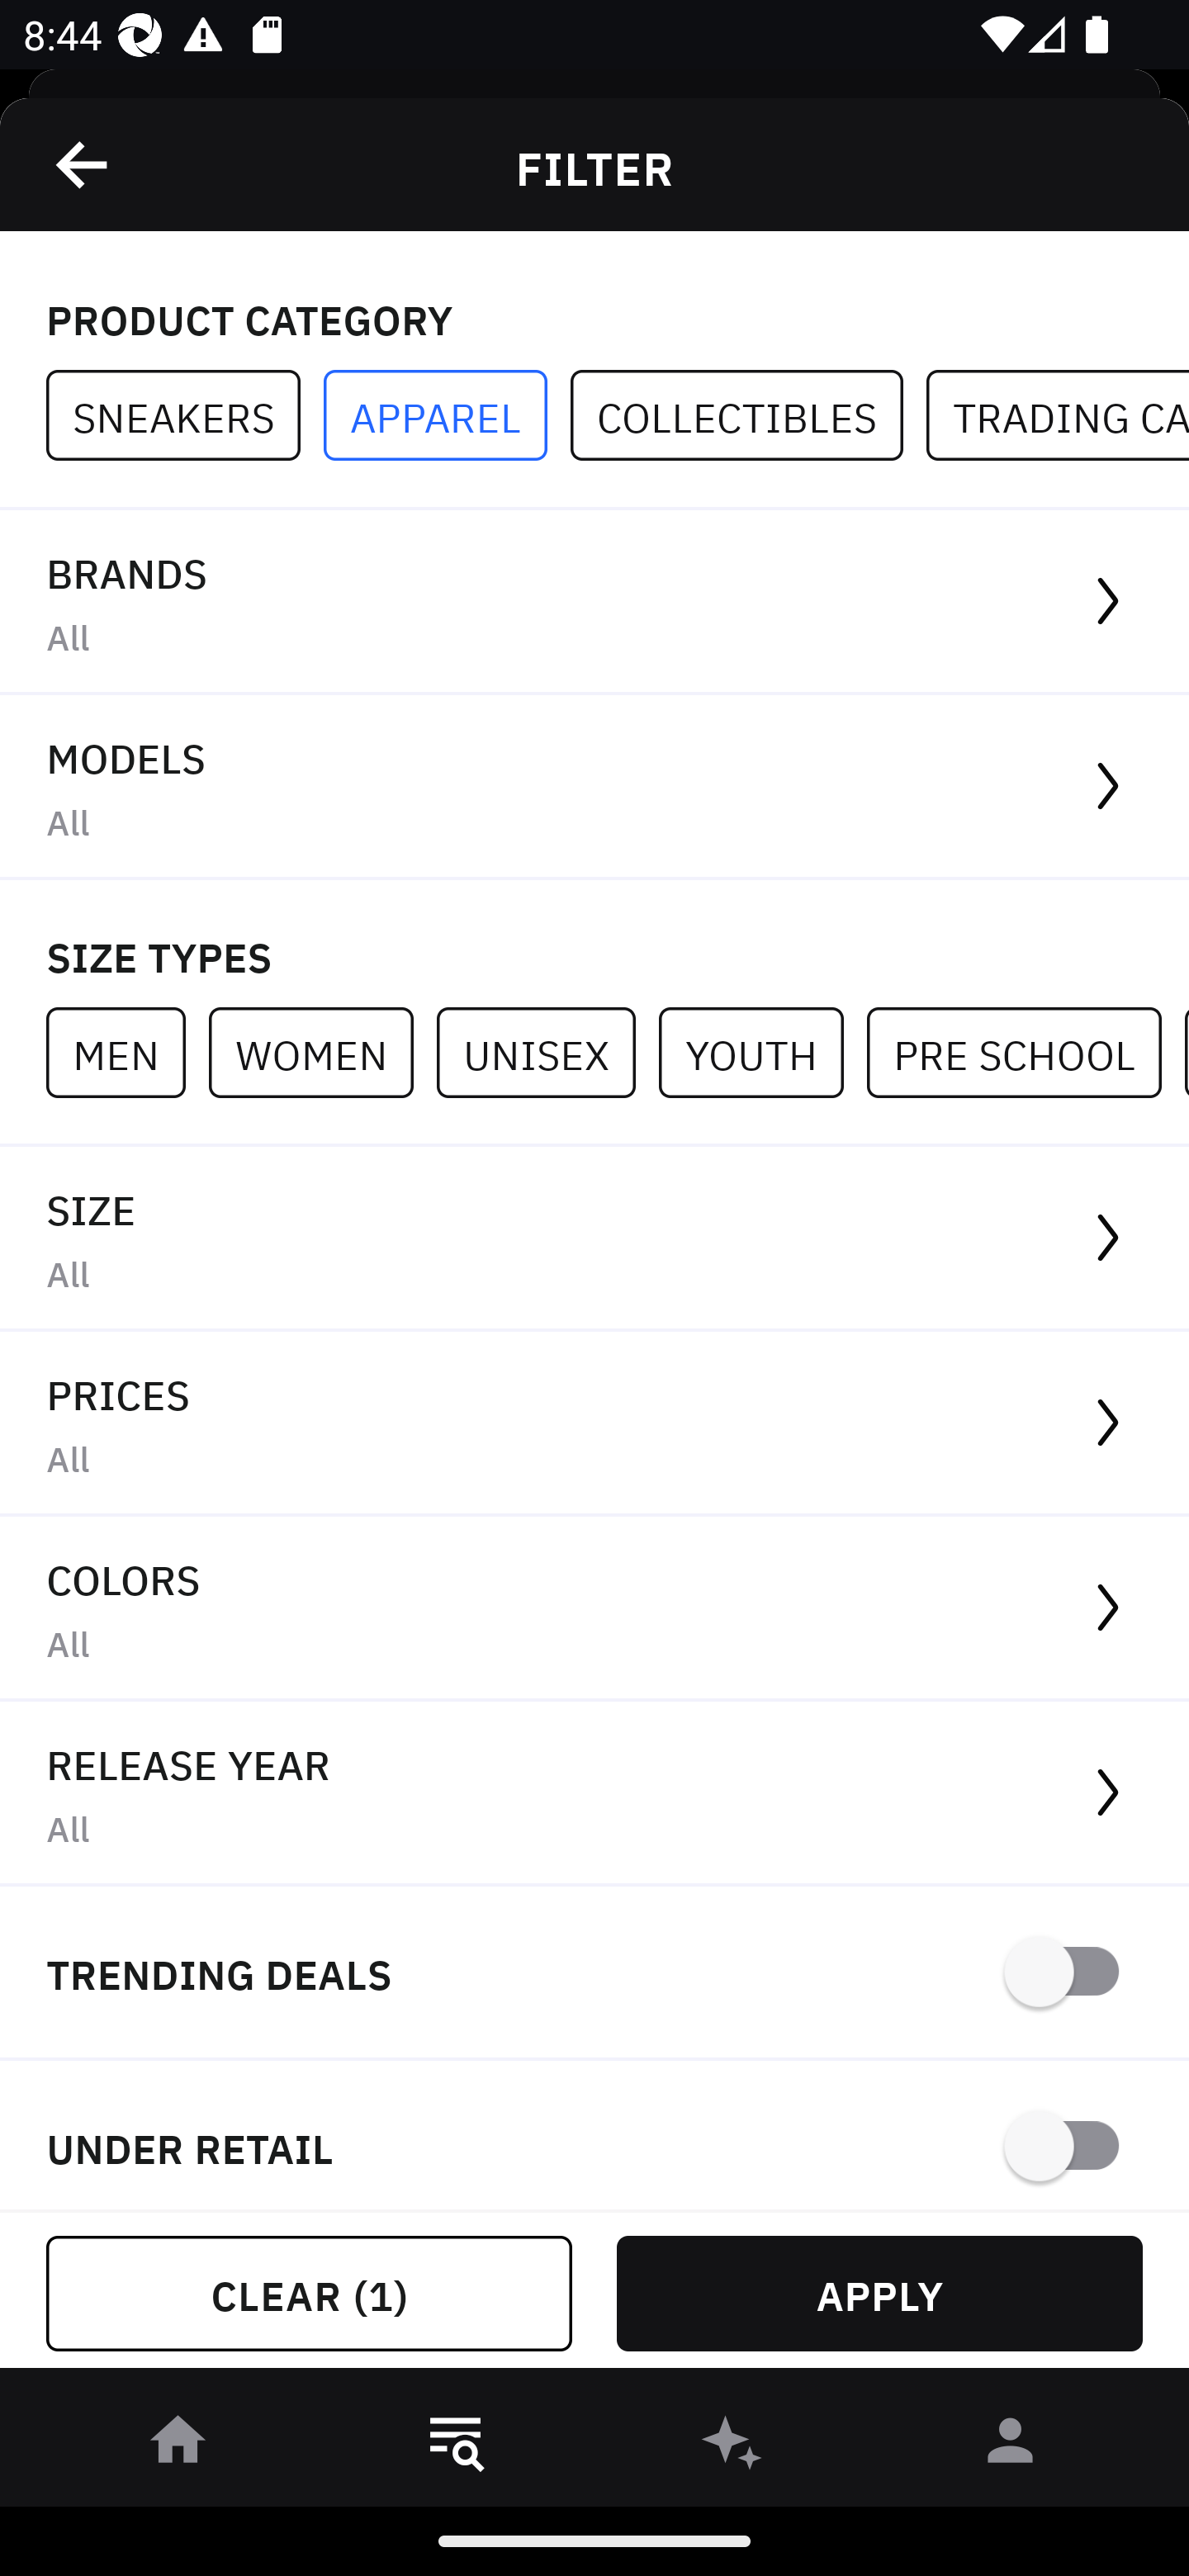 The height and width of the screenshot is (2576, 1189). What do you see at coordinates (178, 2446) in the screenshot?
I see `󰋜` at bounding box center [178, 2446].